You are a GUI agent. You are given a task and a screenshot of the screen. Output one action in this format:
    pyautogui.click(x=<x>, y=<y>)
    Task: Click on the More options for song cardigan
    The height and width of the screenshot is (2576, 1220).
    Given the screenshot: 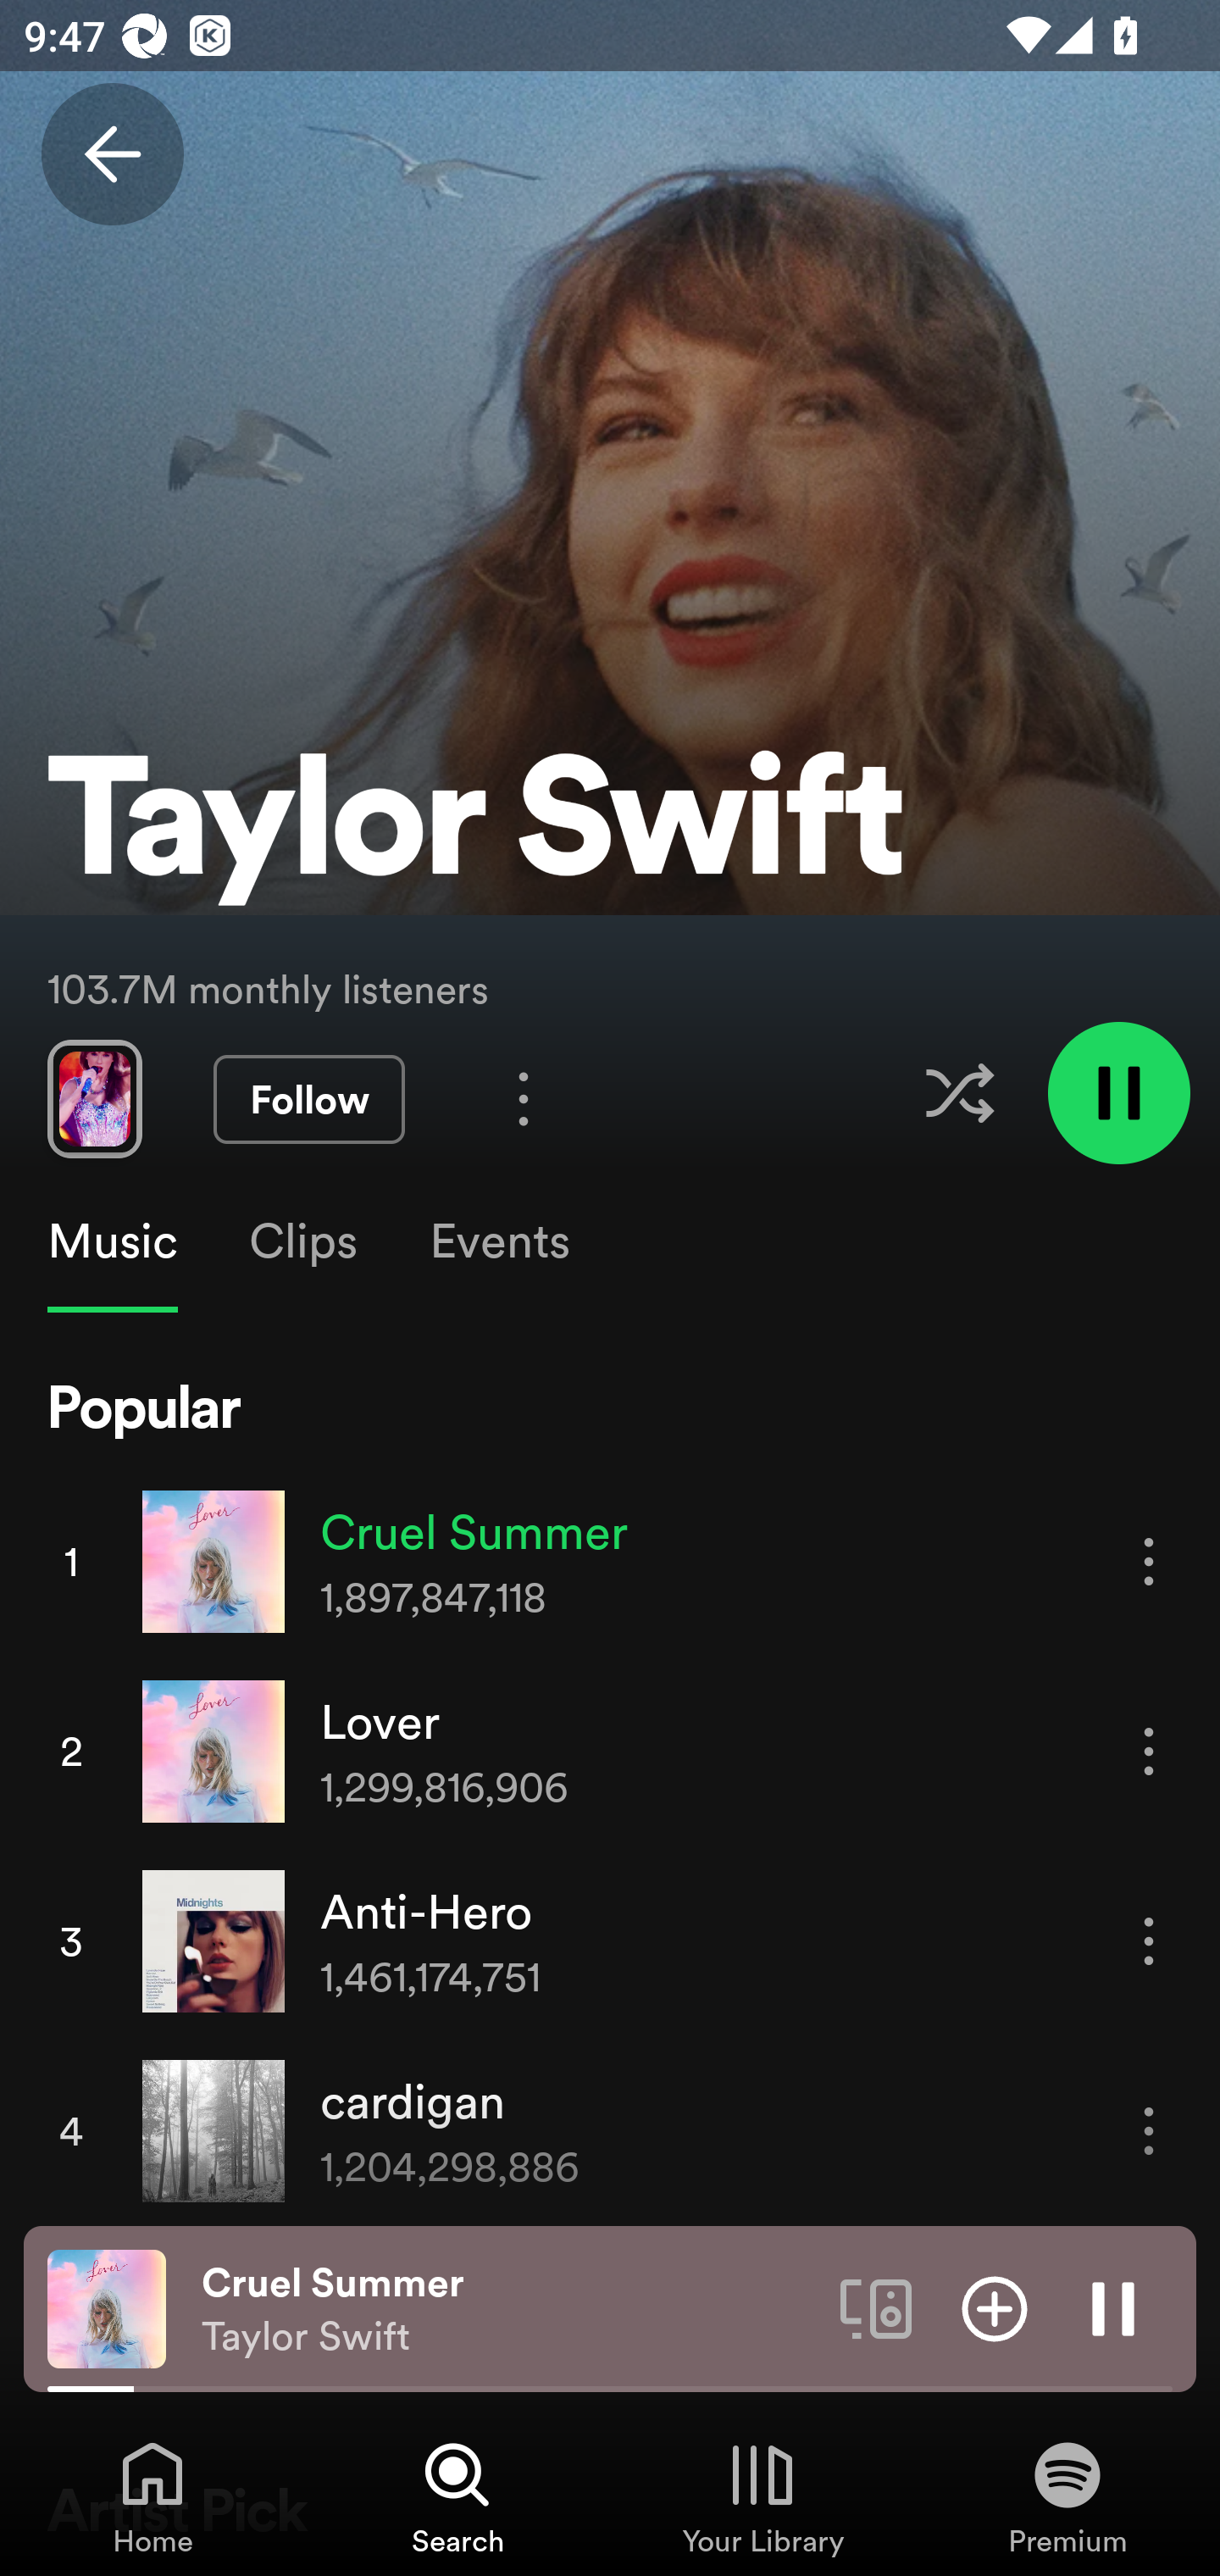 What is the action you would take?
    pyautogui.click(x=1149, y=2132)
    